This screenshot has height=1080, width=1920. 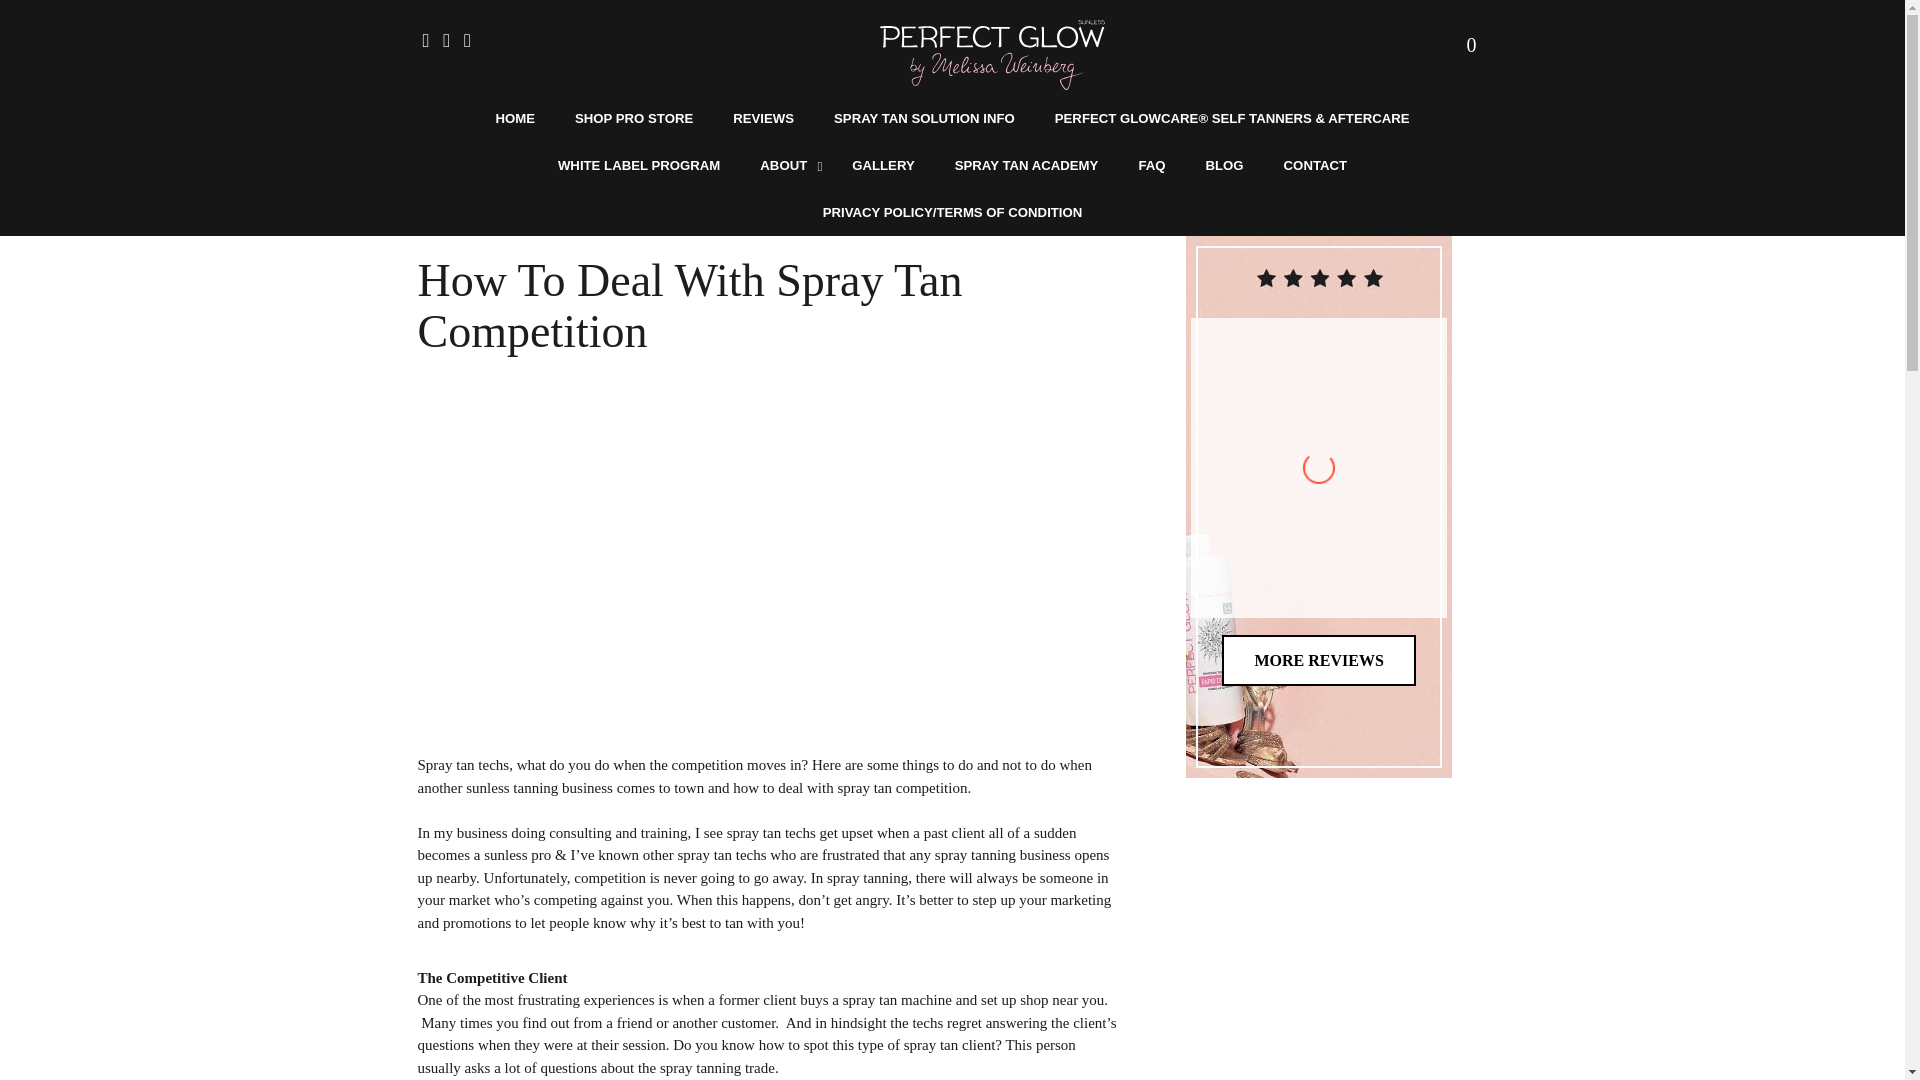 I want to click on ABOUT, so click(x=785, y=165).